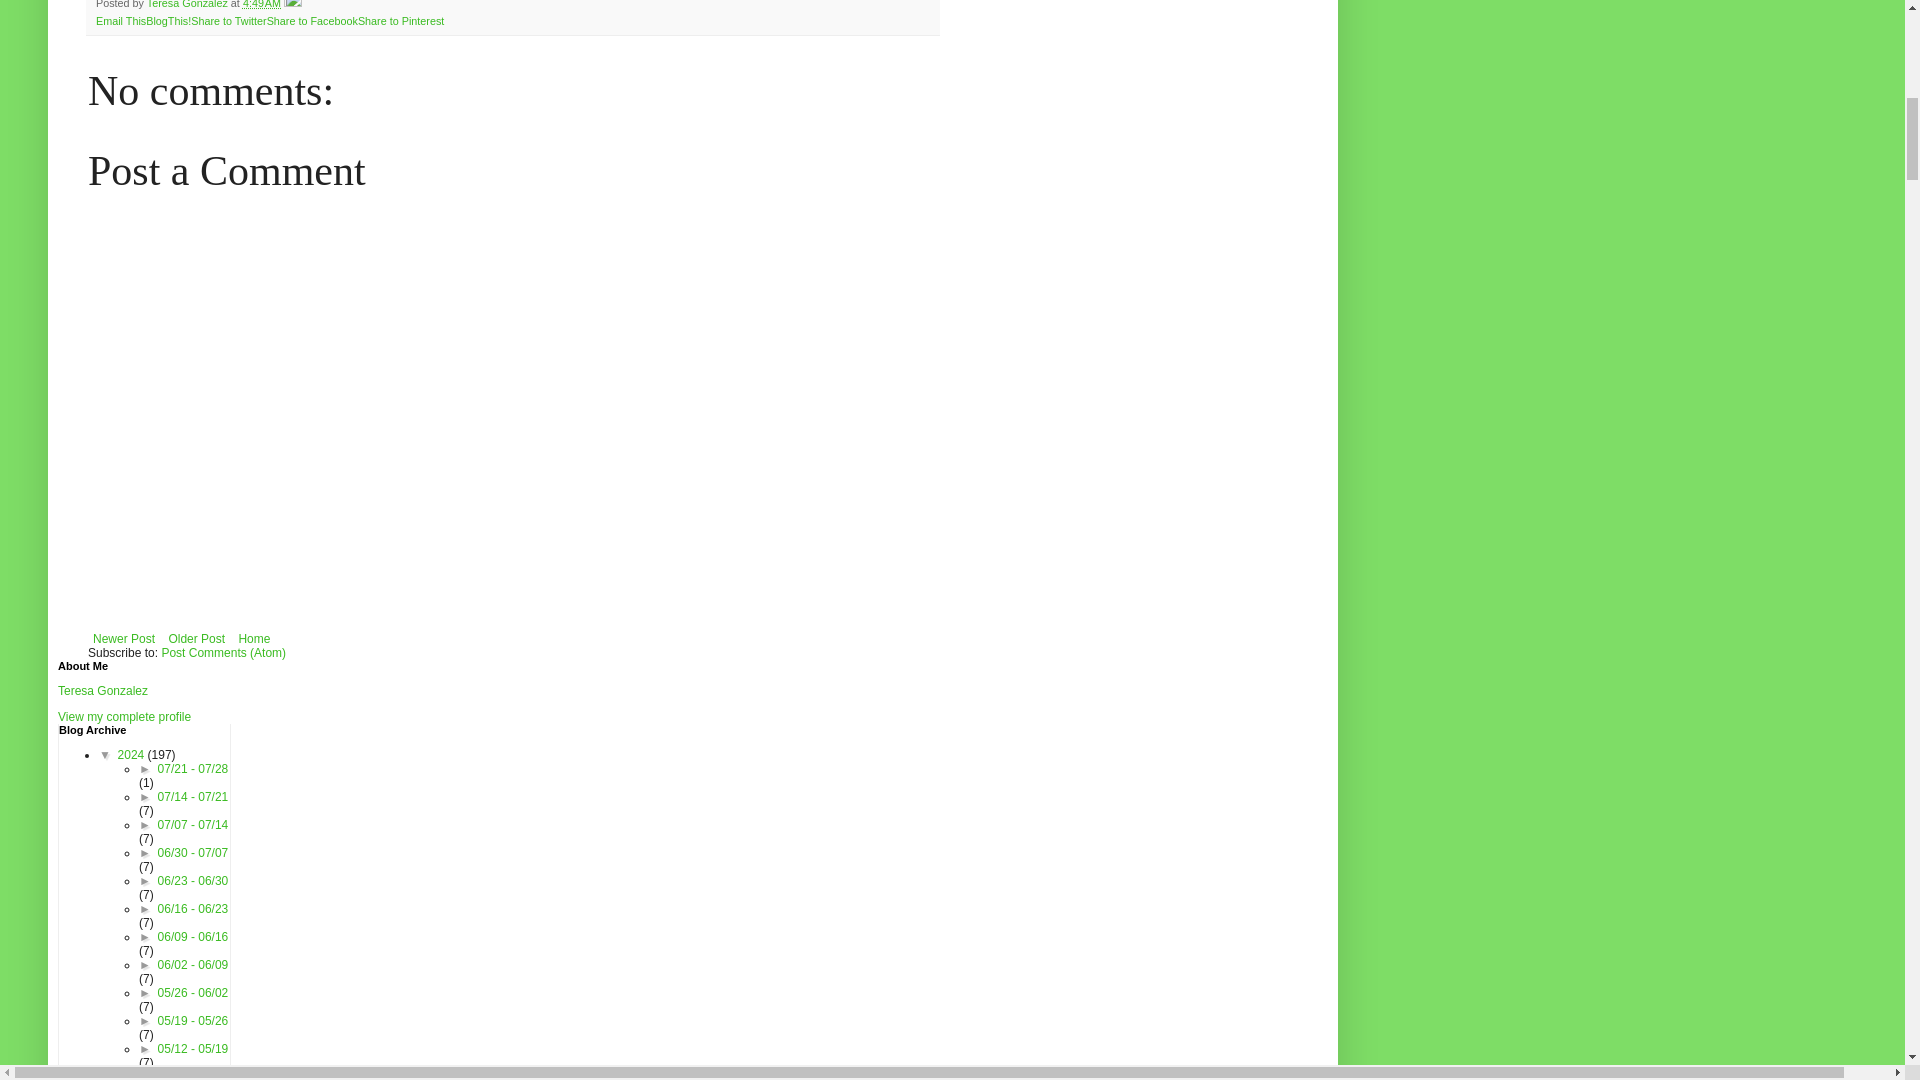  I want to click on 2024, so click(132, 755).